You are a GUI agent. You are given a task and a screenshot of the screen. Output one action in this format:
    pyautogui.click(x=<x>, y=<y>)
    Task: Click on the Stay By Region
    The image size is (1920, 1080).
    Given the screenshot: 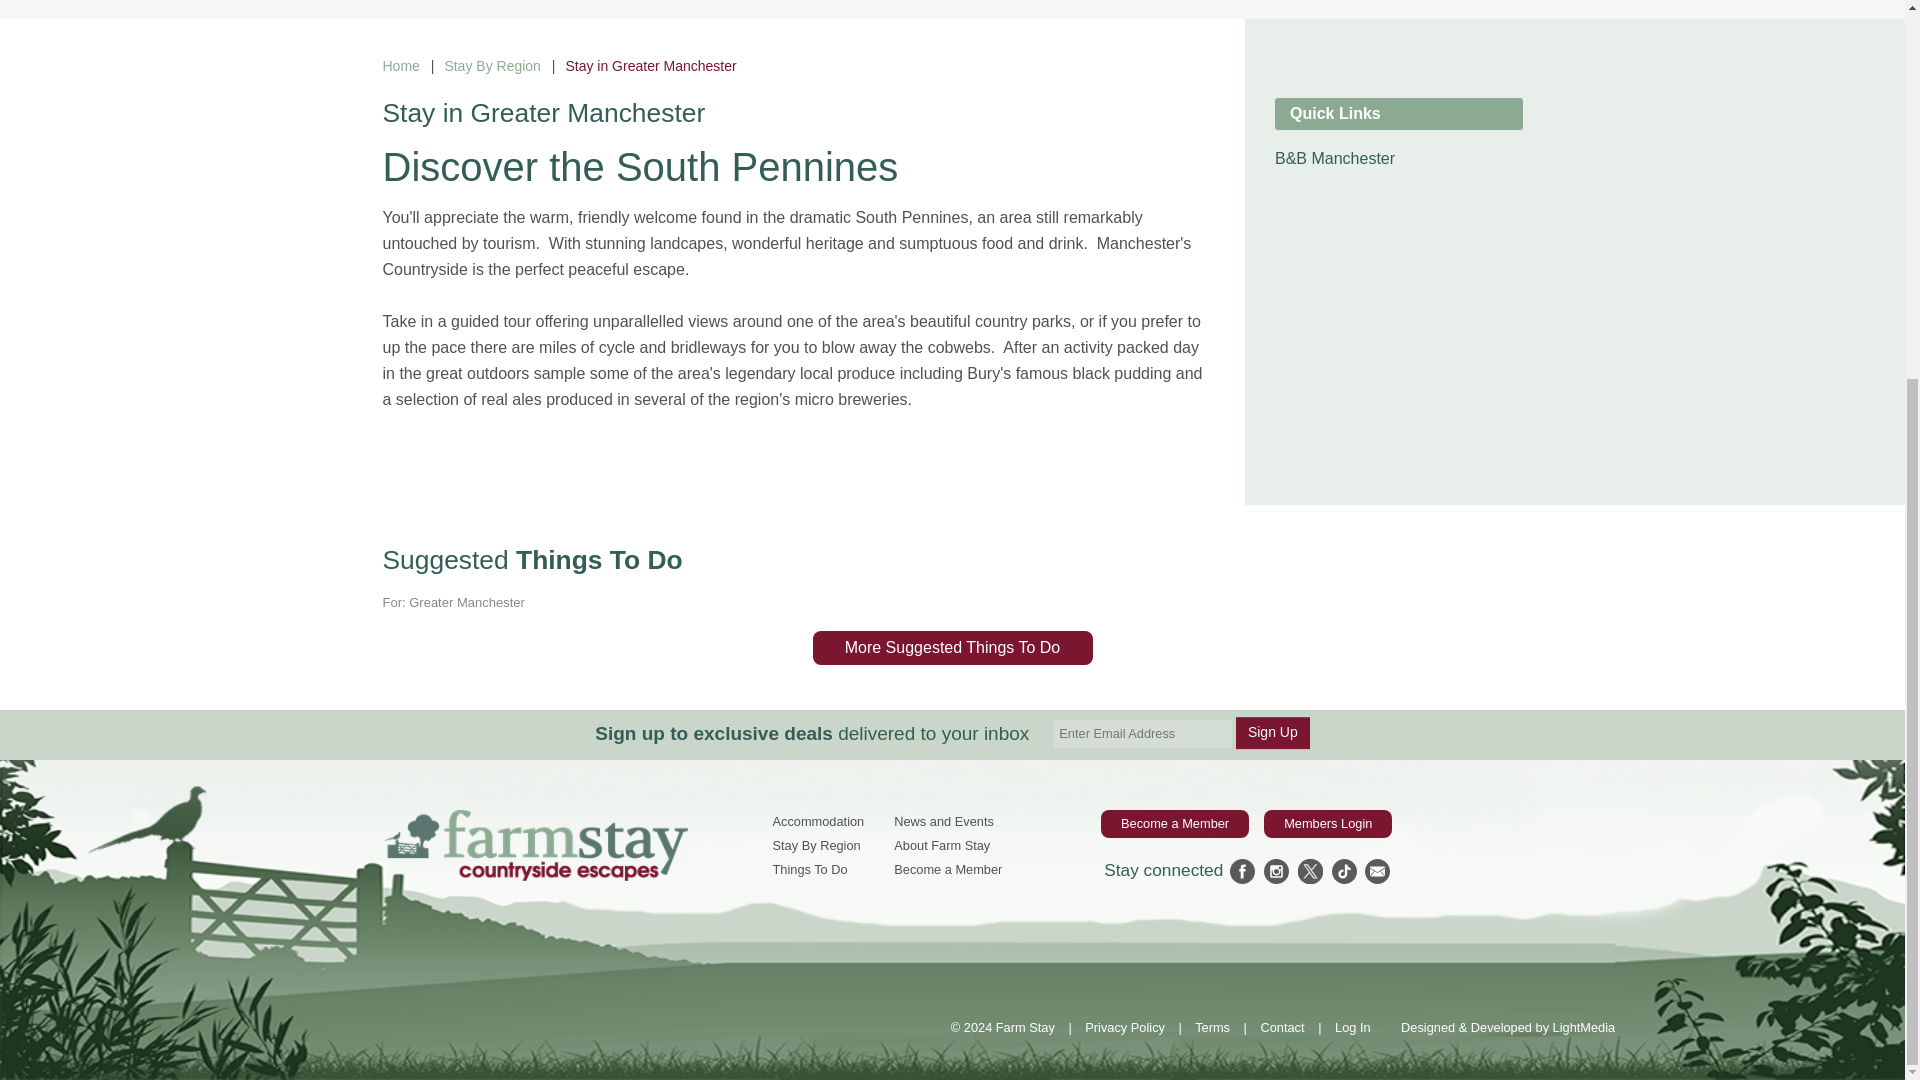 What is the action you would take?
    pyautogui.click(x=816, y=846)
    